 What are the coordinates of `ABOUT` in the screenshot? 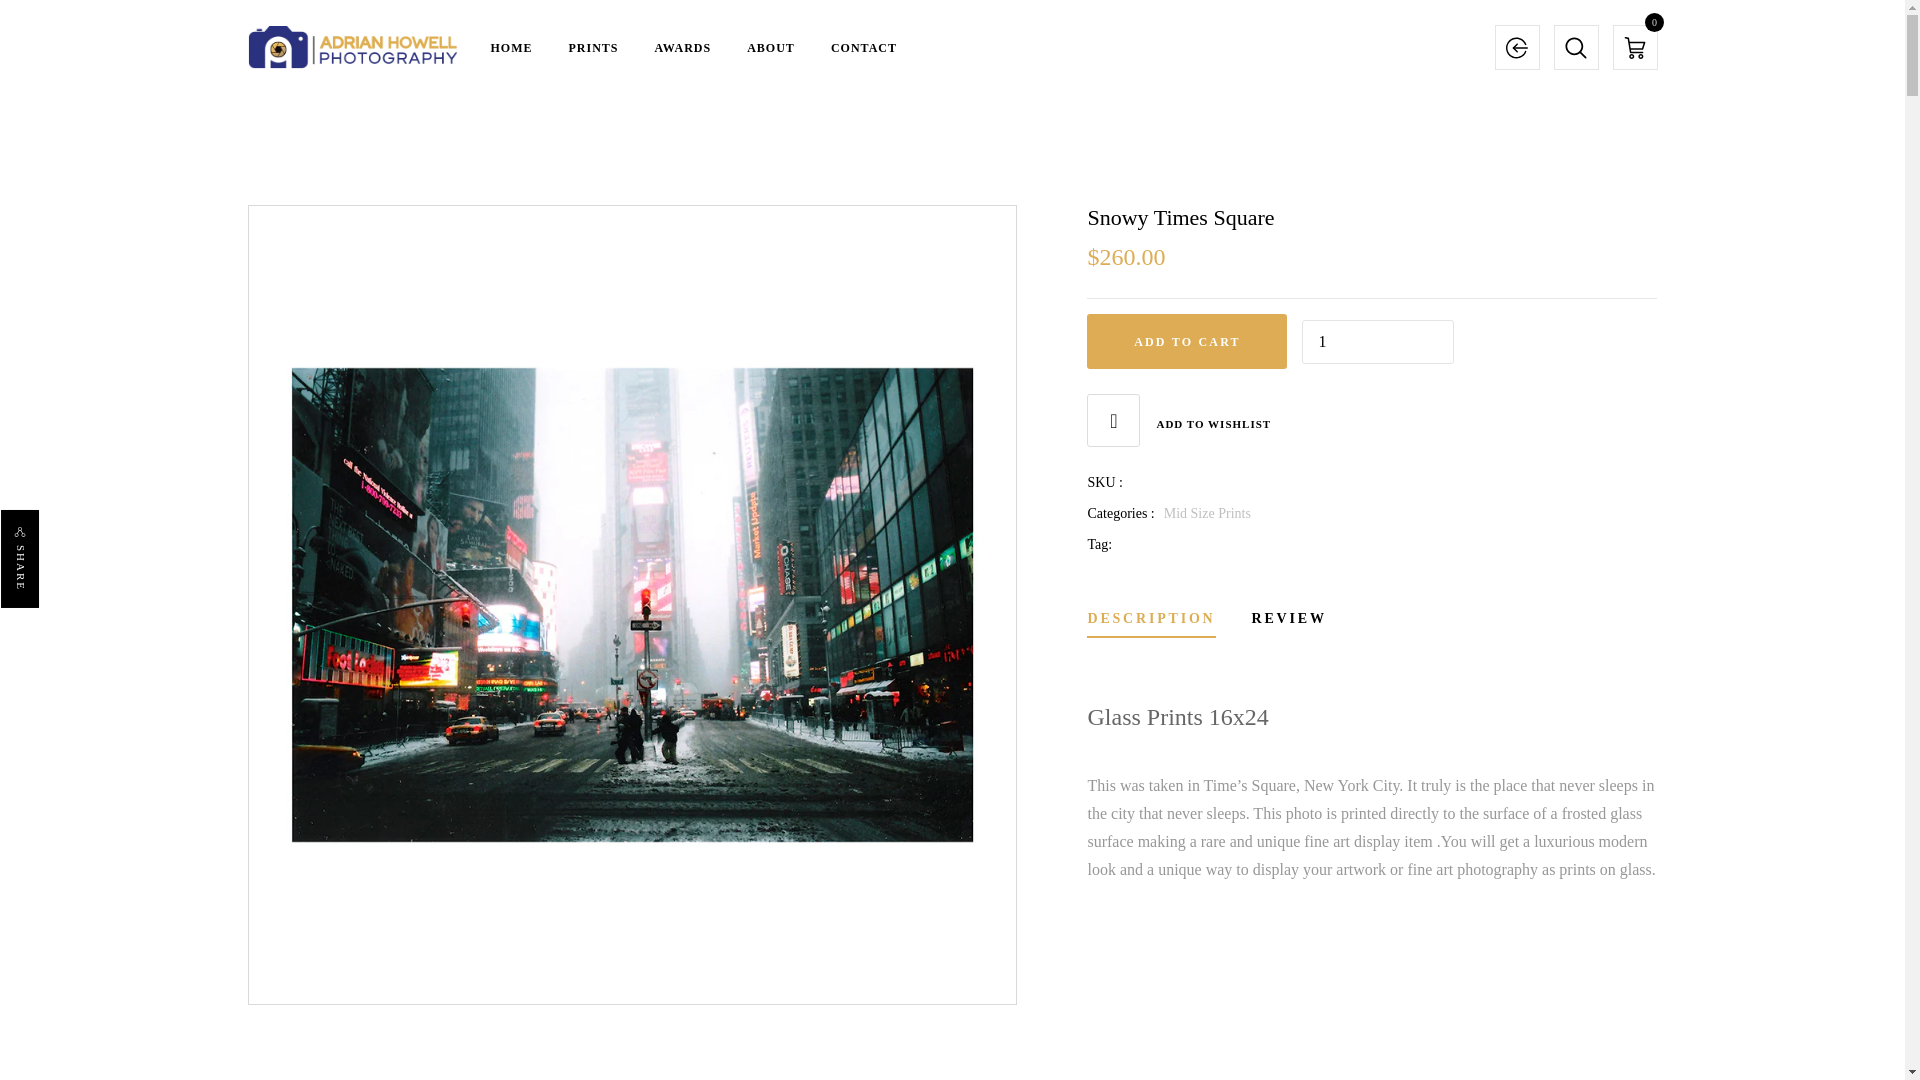 It's located at (770, 46).